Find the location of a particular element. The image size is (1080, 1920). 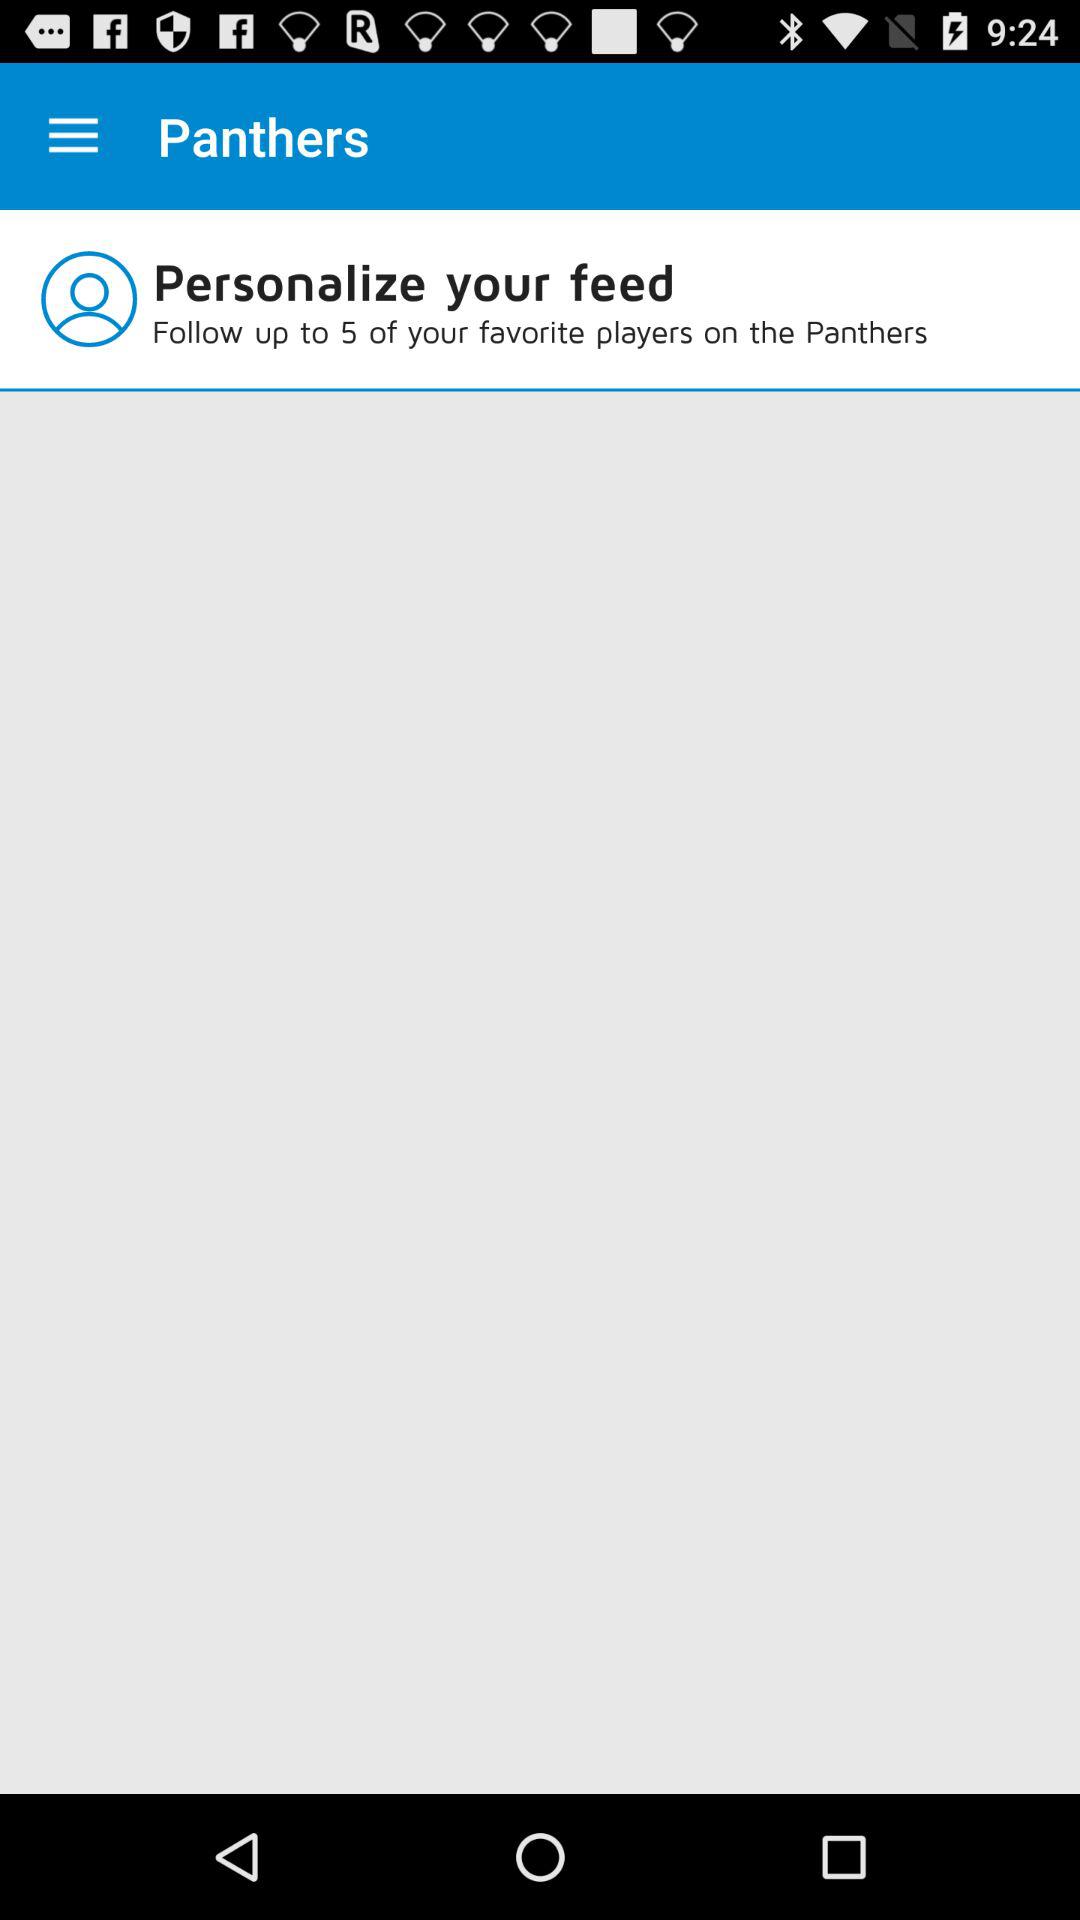

turn off the icon to the left of panthers is located at coordinates (73, 136).